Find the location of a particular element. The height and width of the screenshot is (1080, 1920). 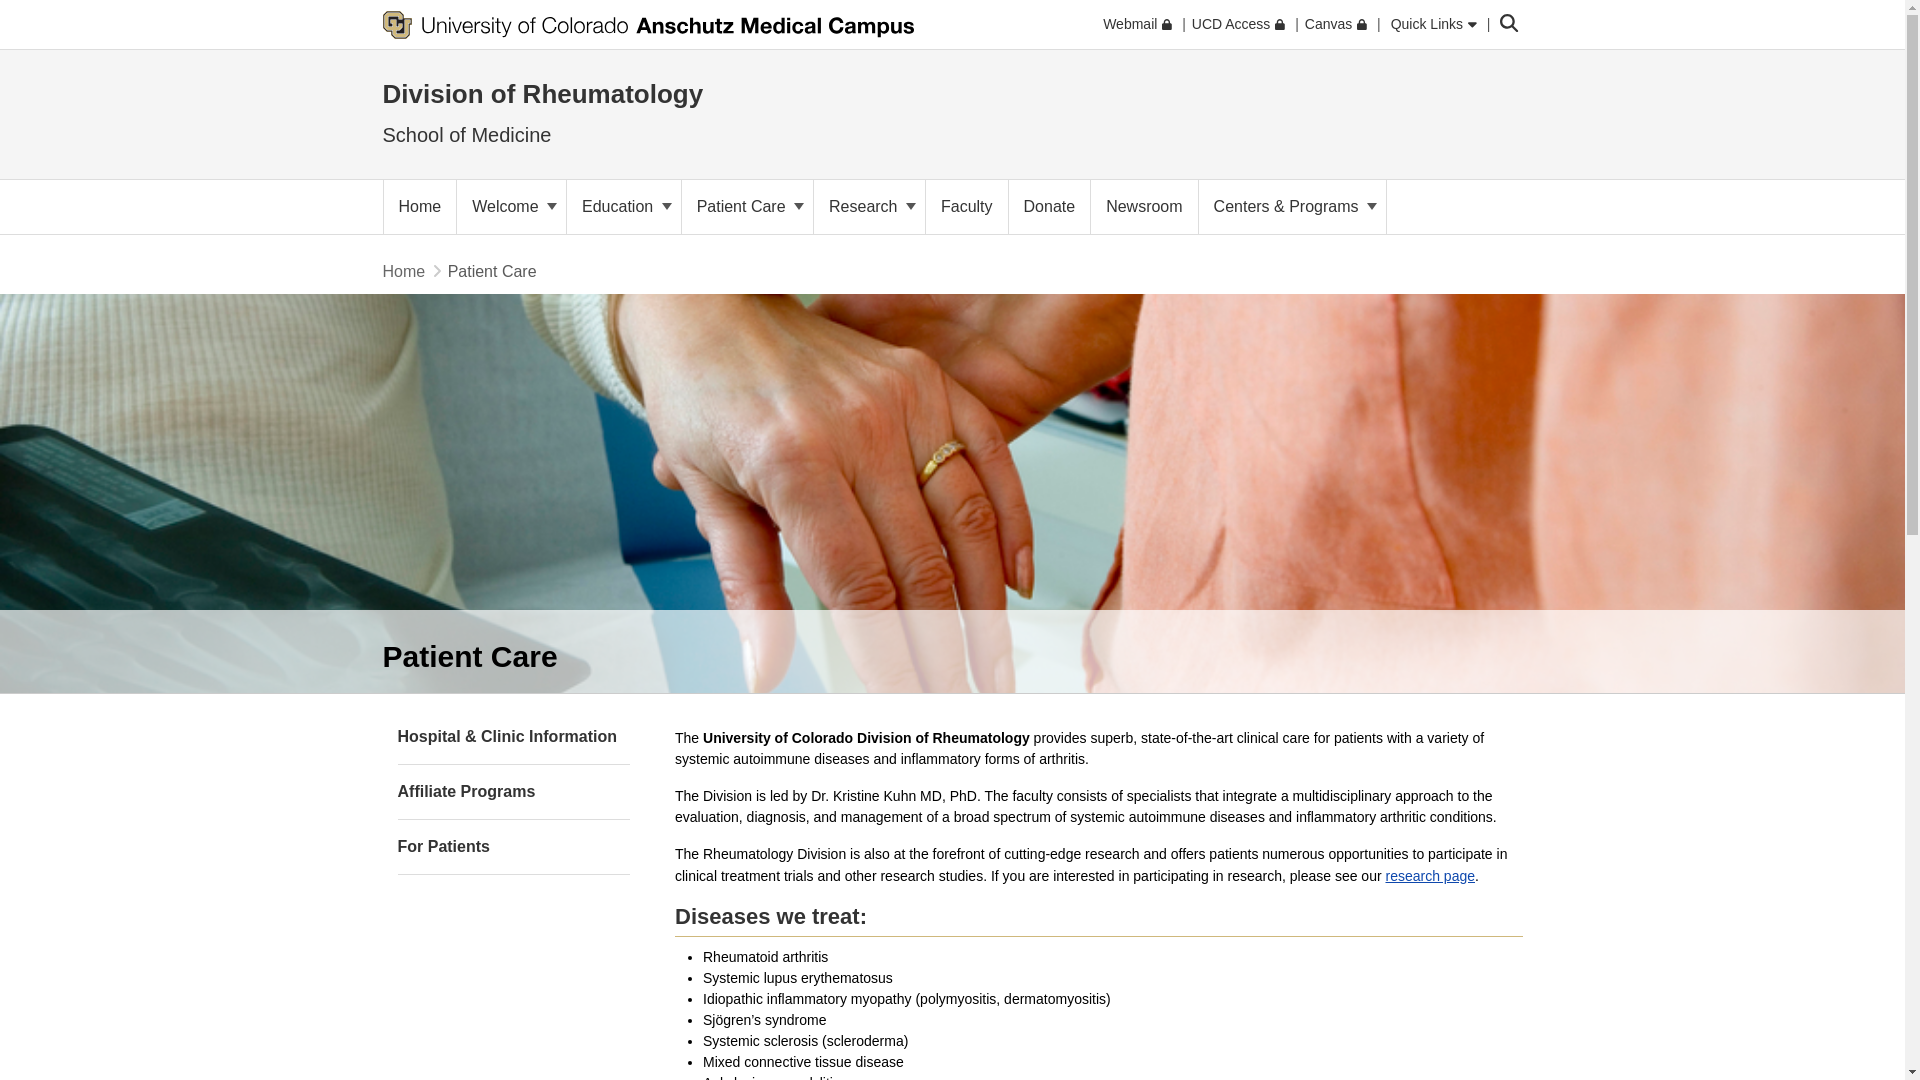

Division of Rheumatology is located at coordinates (542, 94).